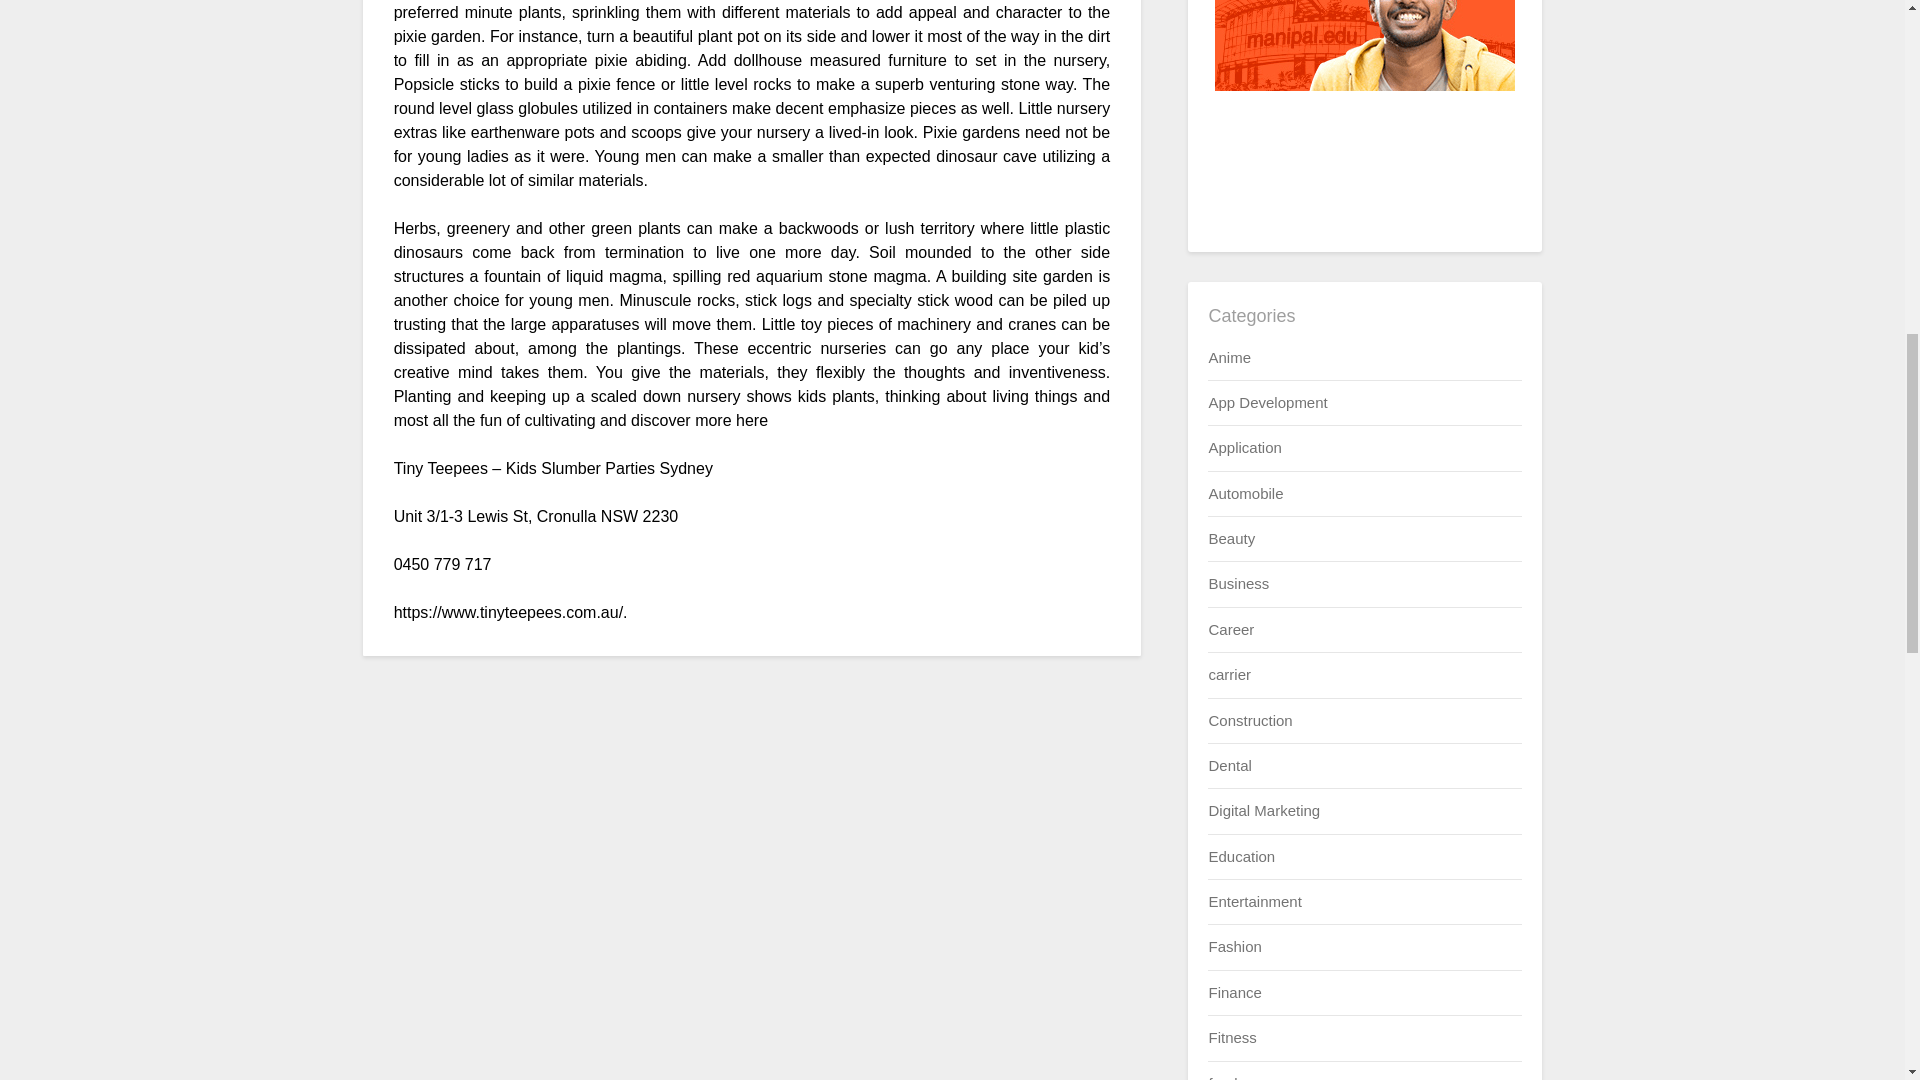  I want to click on Education, so click(1240, 856).